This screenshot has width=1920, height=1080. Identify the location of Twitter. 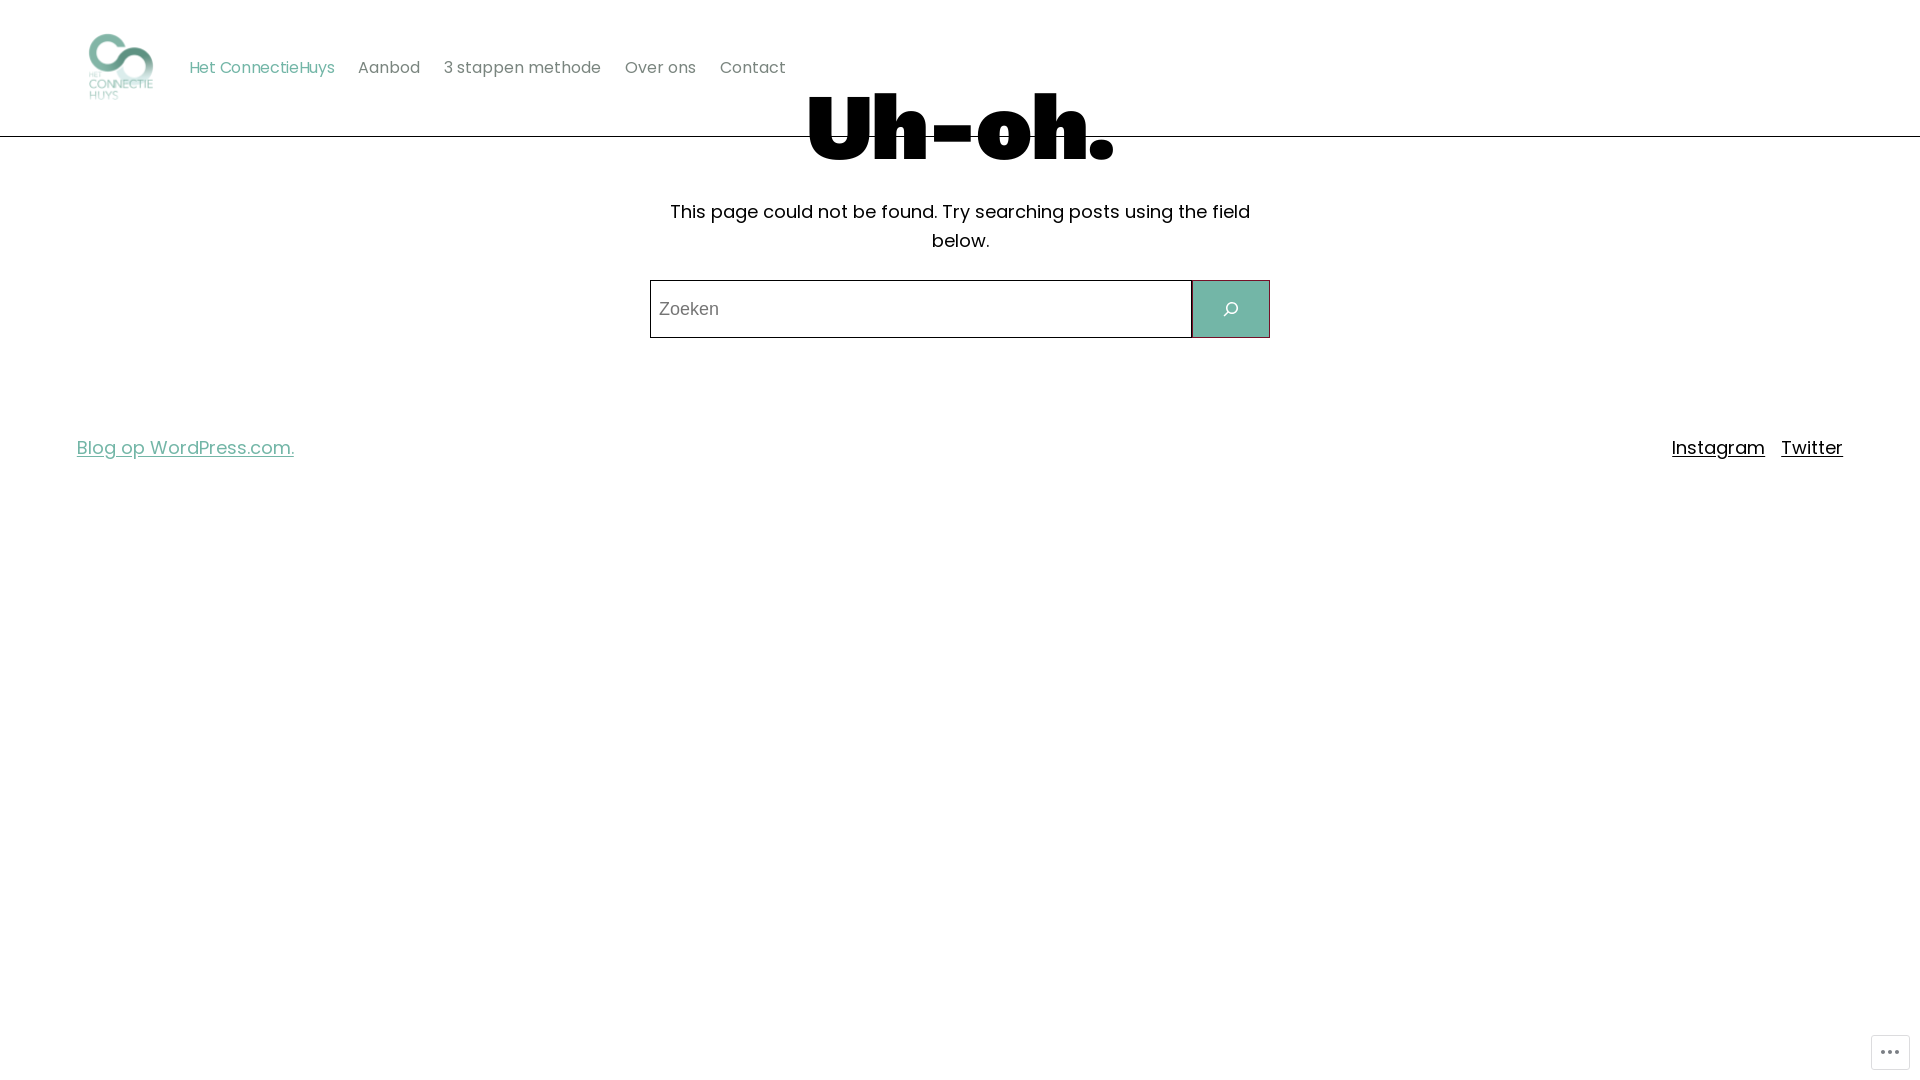
(1812, 448).